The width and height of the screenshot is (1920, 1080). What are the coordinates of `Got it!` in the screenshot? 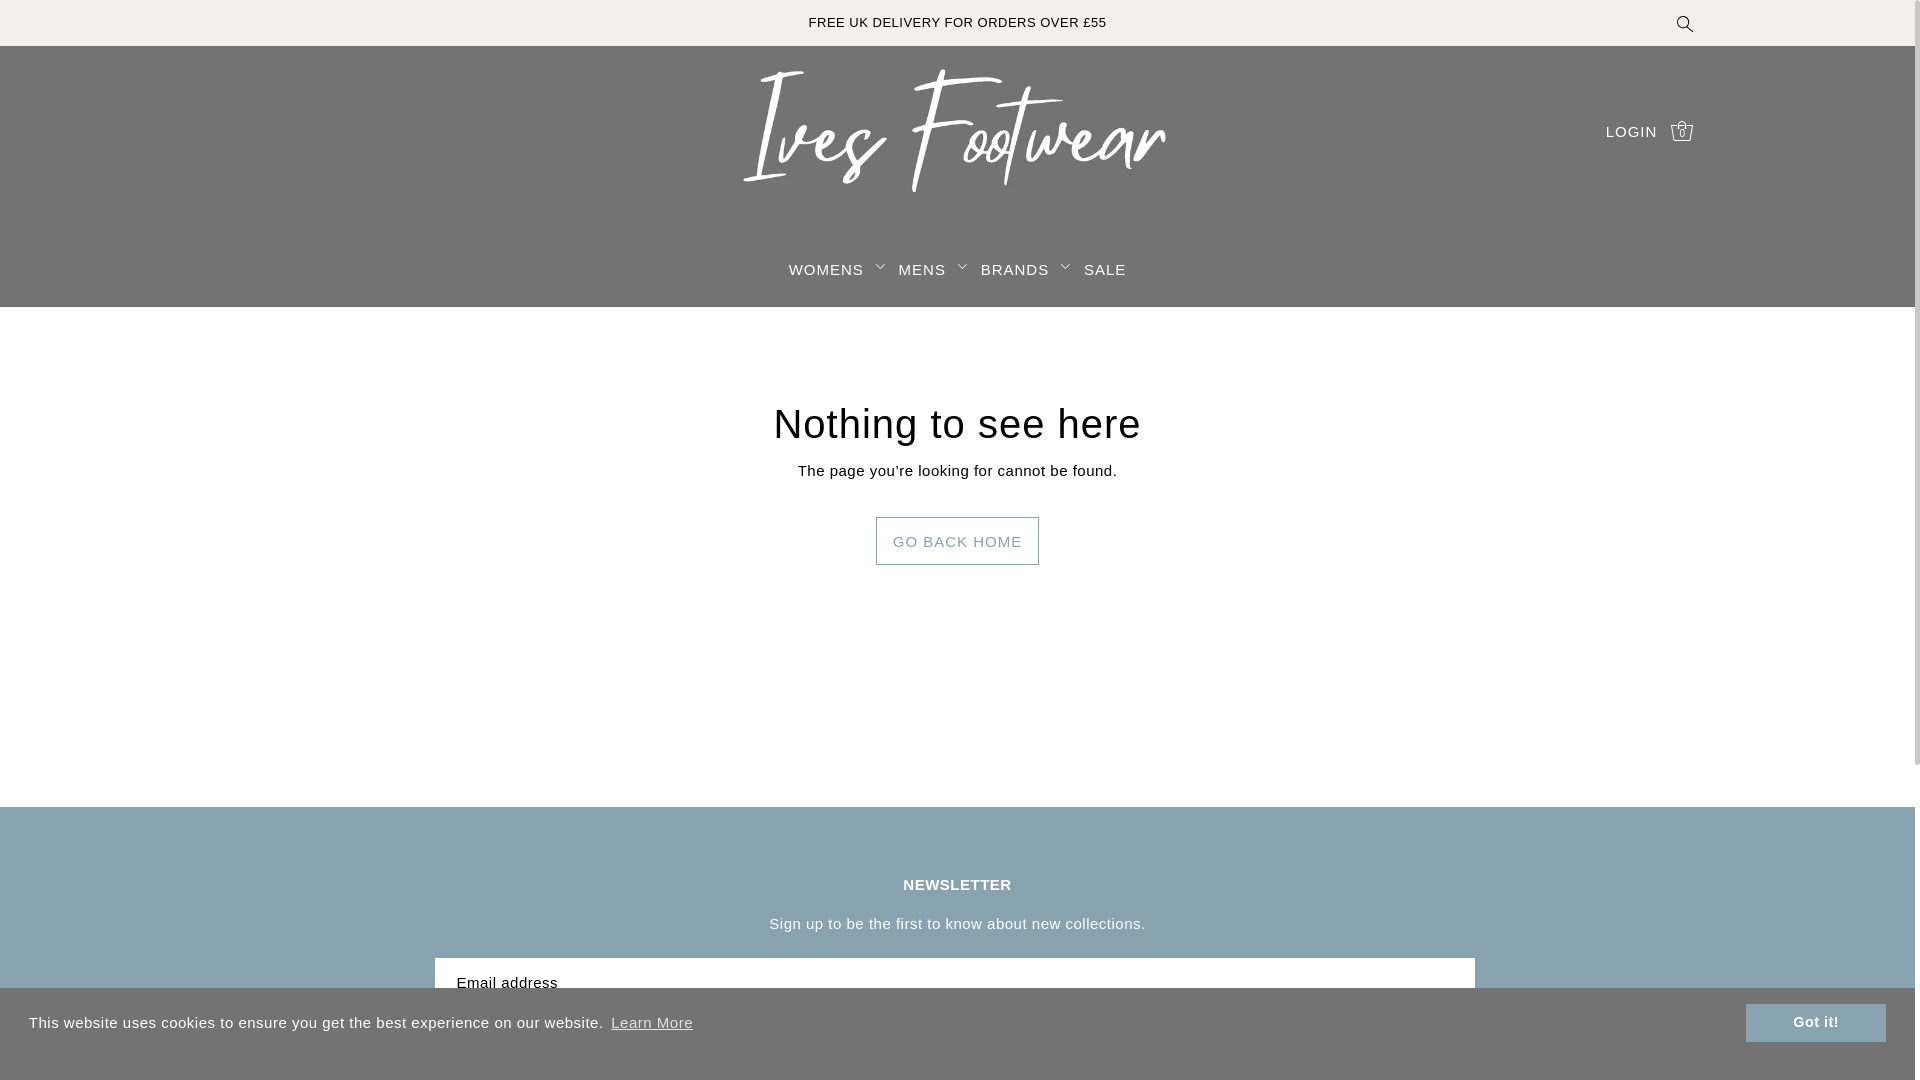 It's located at (1815, 1022).